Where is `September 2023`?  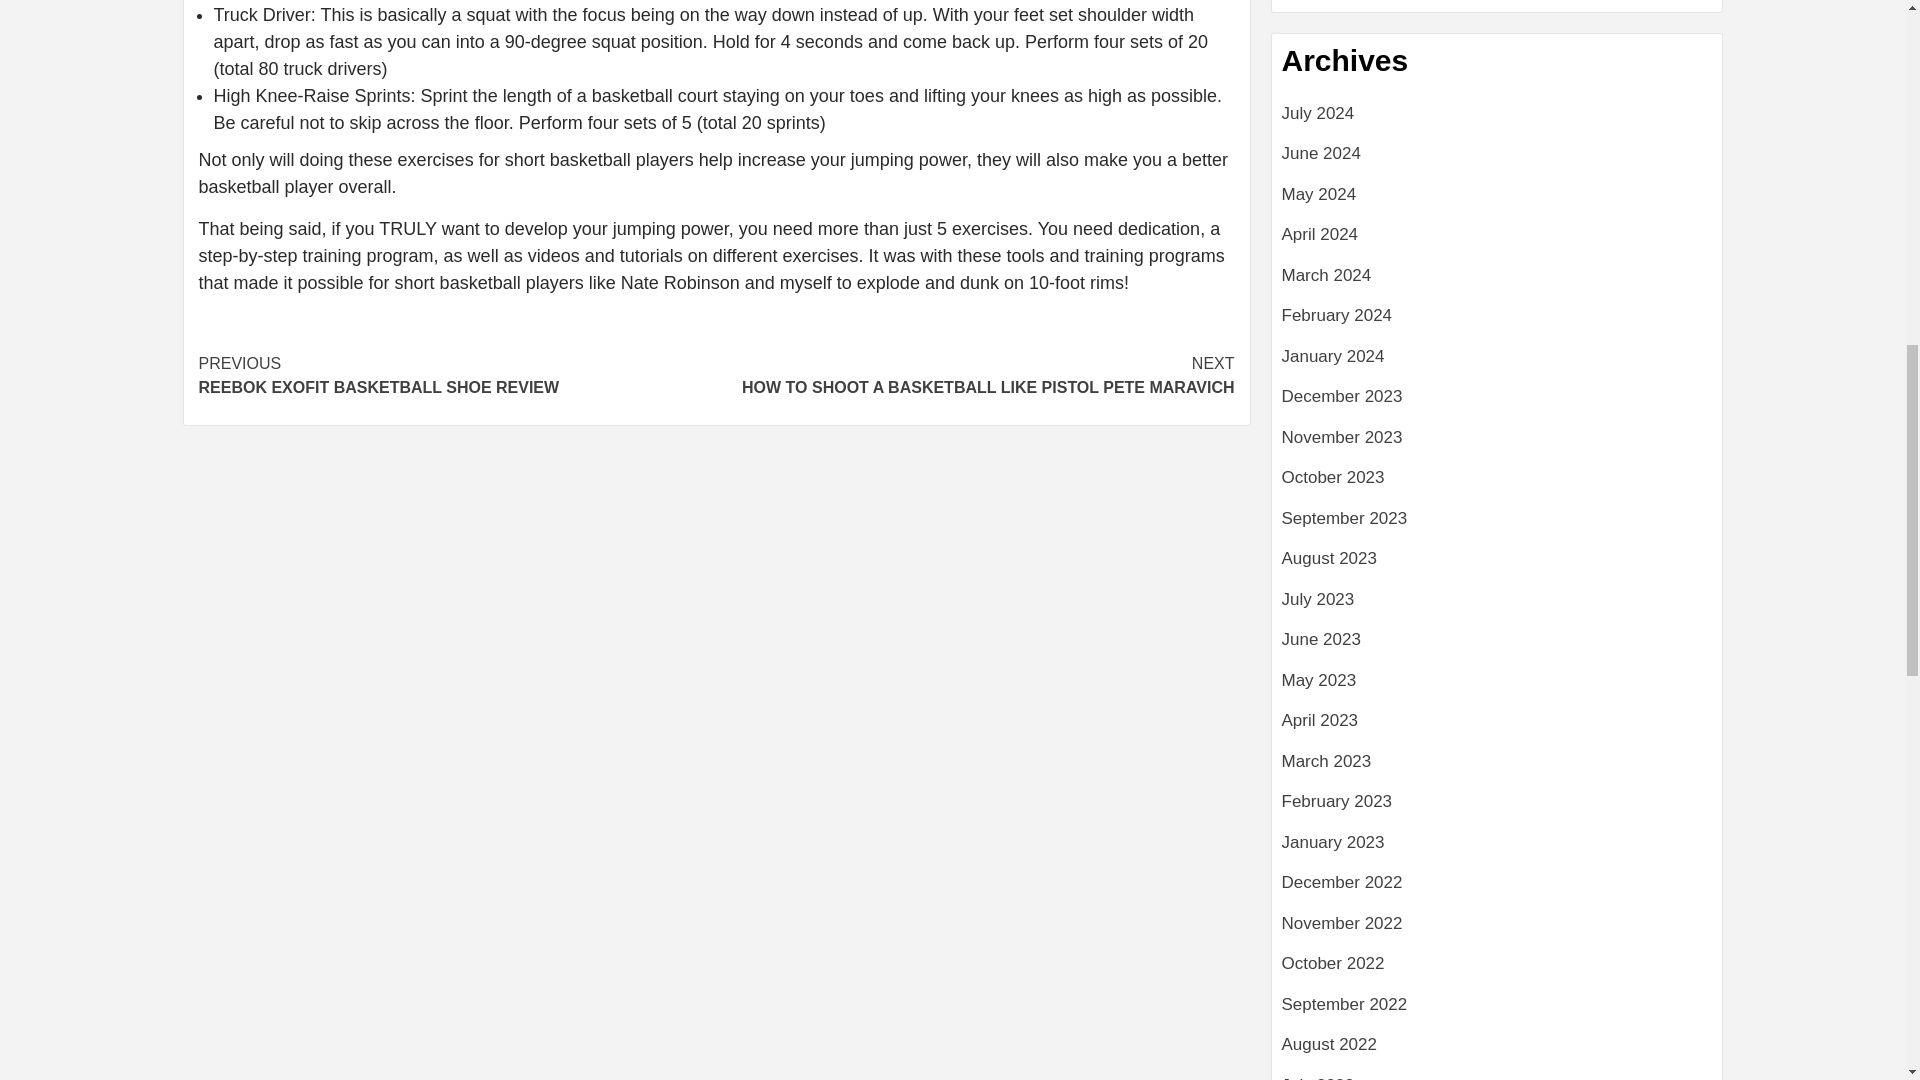 September 2023 is located at coordinates (1497, 404).